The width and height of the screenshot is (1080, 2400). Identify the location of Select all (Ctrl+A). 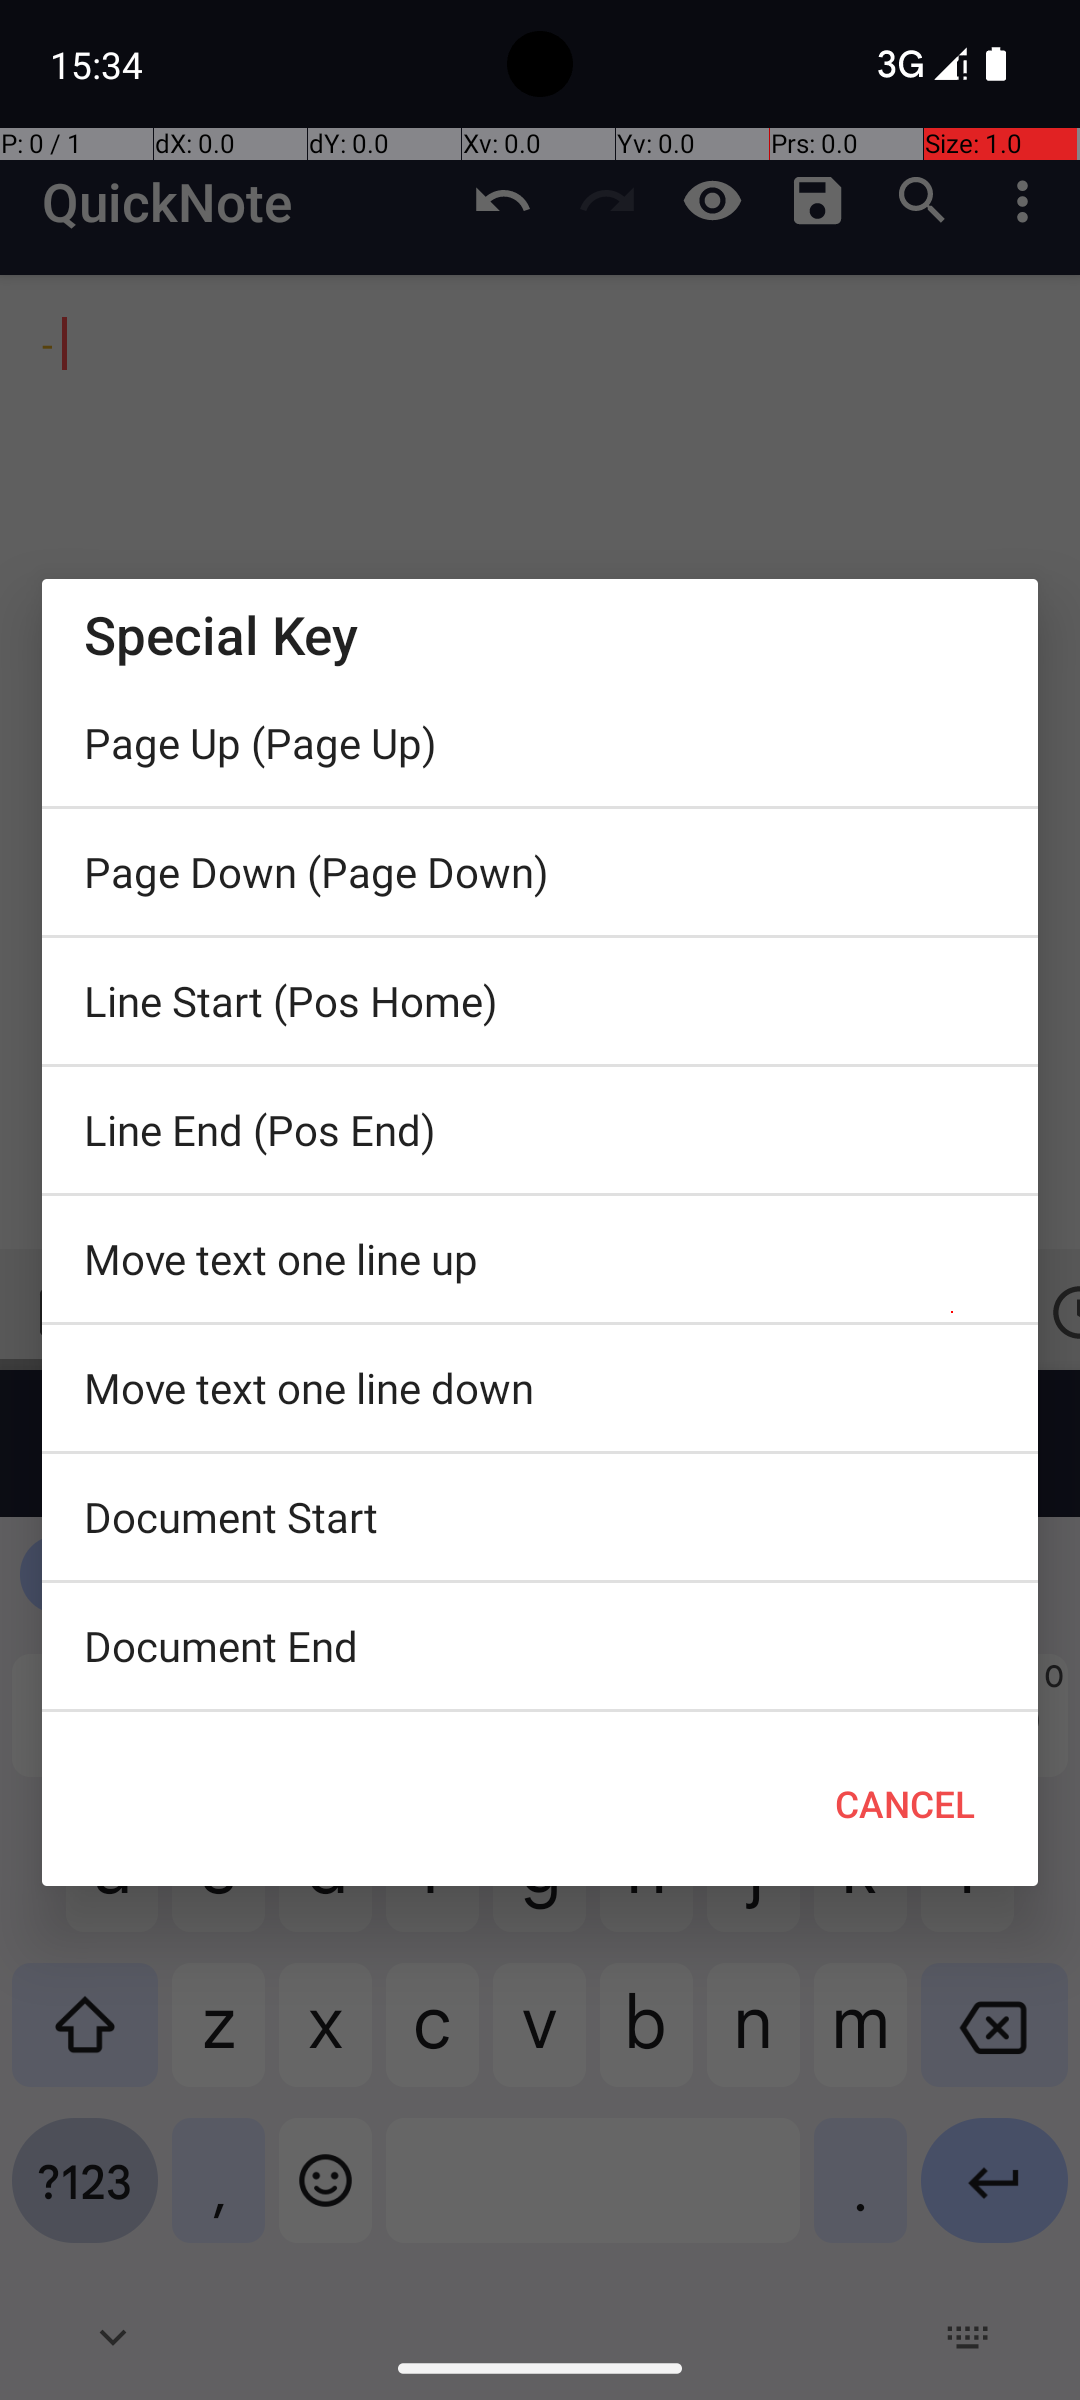
(540, 1717).